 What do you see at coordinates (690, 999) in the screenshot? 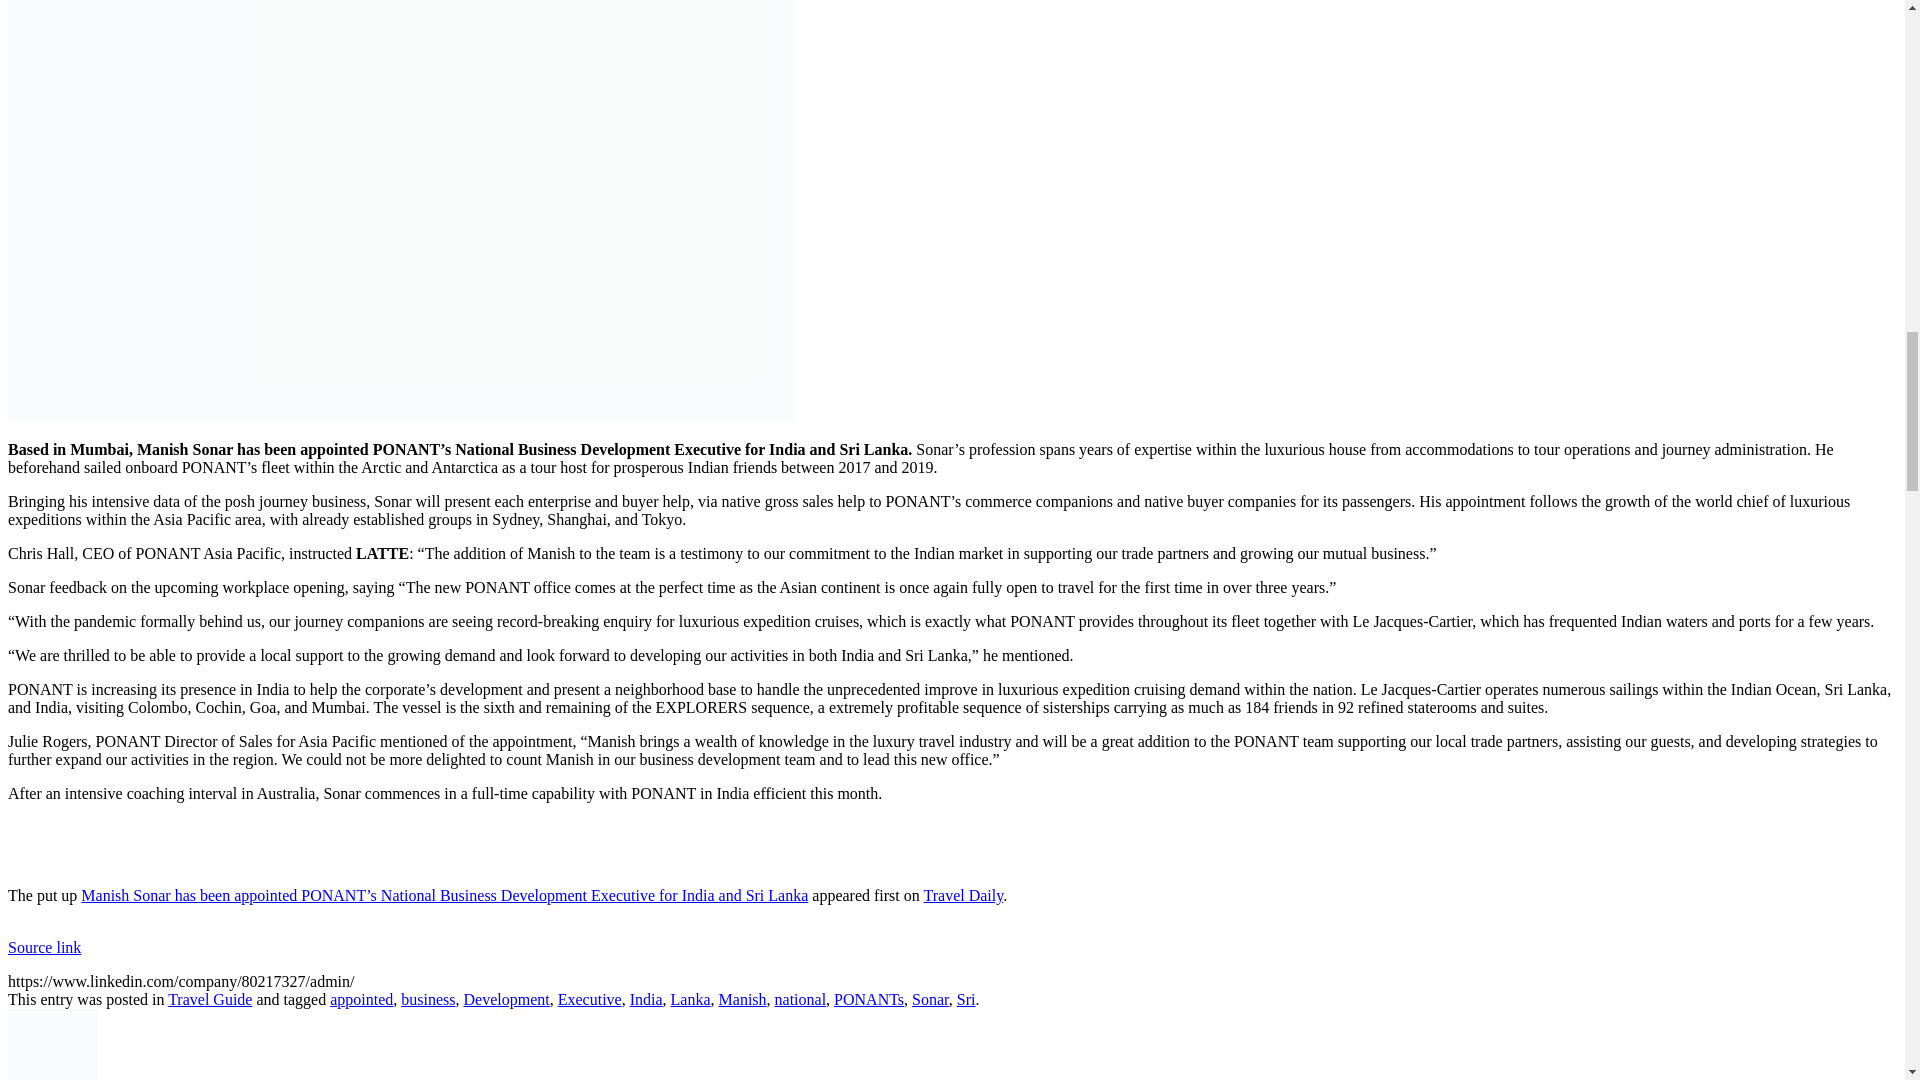
I see `Lanka` at bounding box center [690, 999].